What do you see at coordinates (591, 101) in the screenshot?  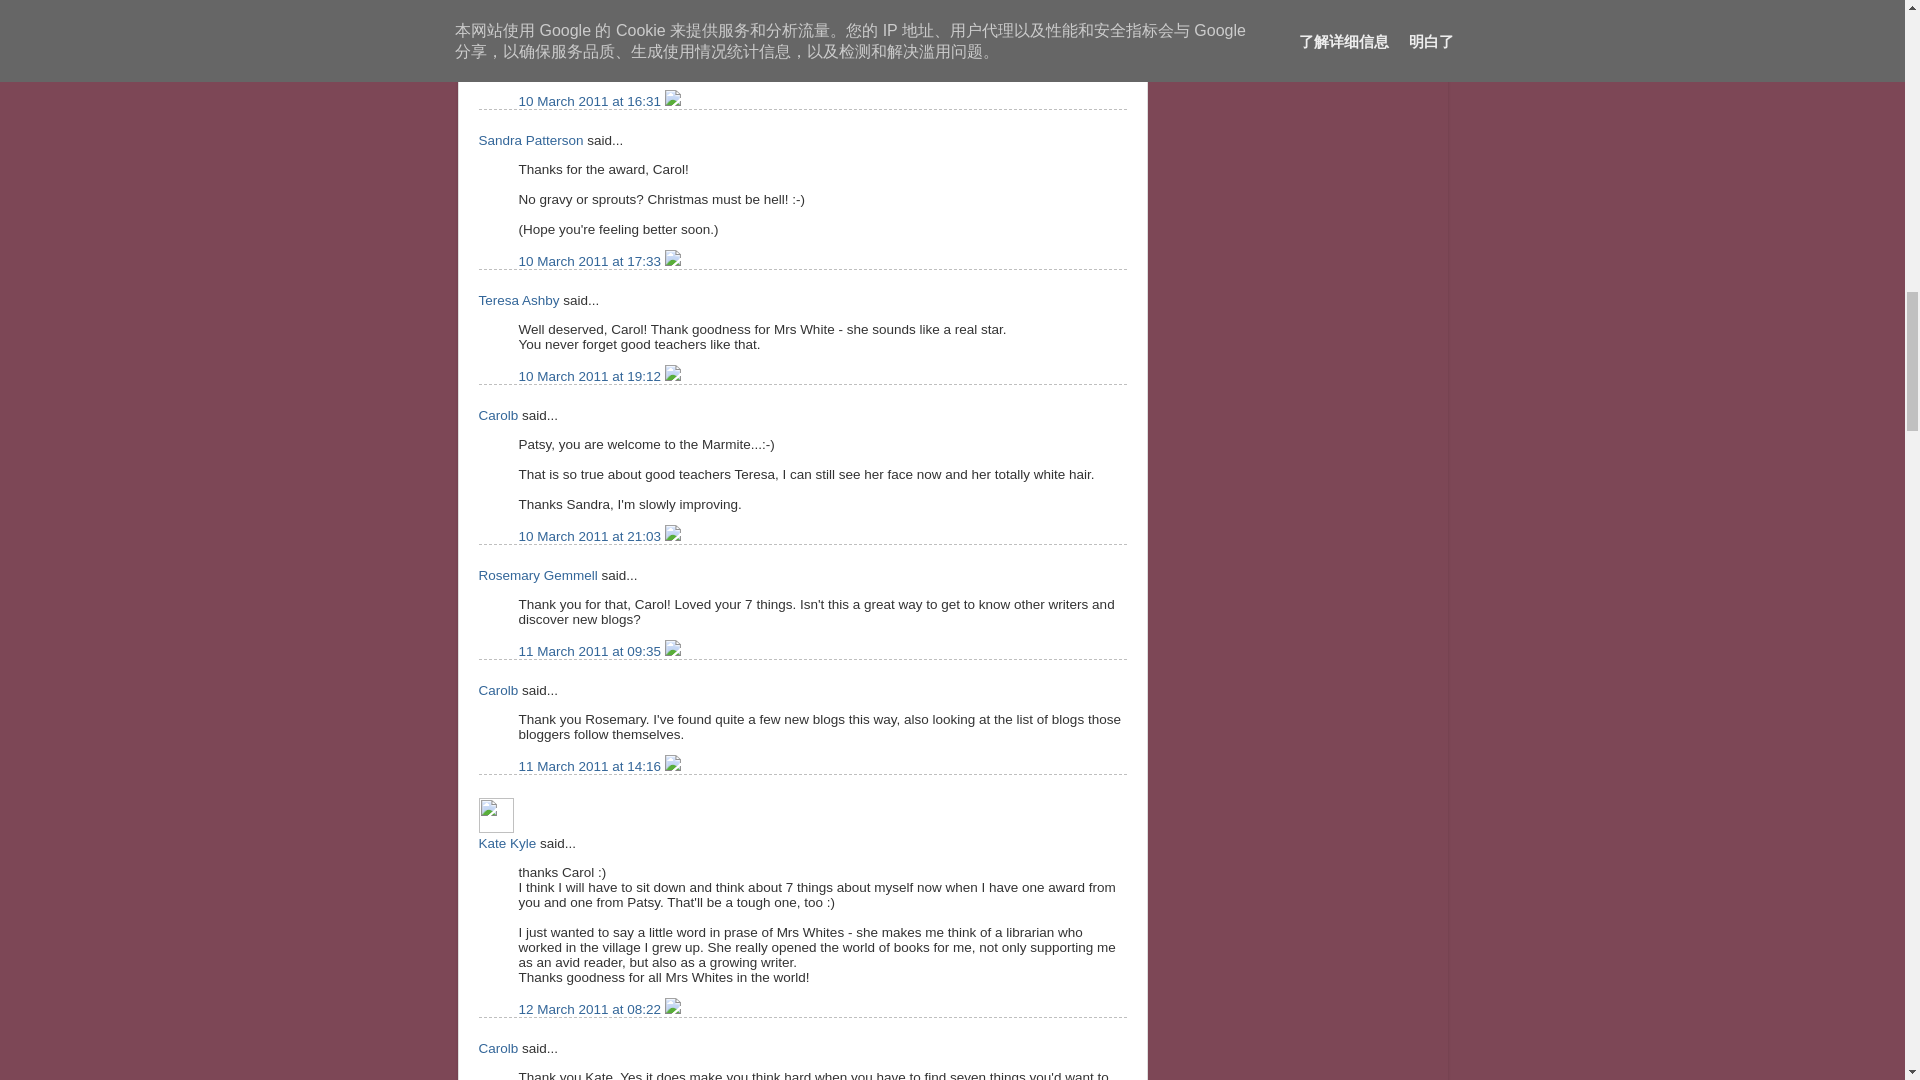 I see `10 March 2011 at 16:31` at bounding box center [591, 101].